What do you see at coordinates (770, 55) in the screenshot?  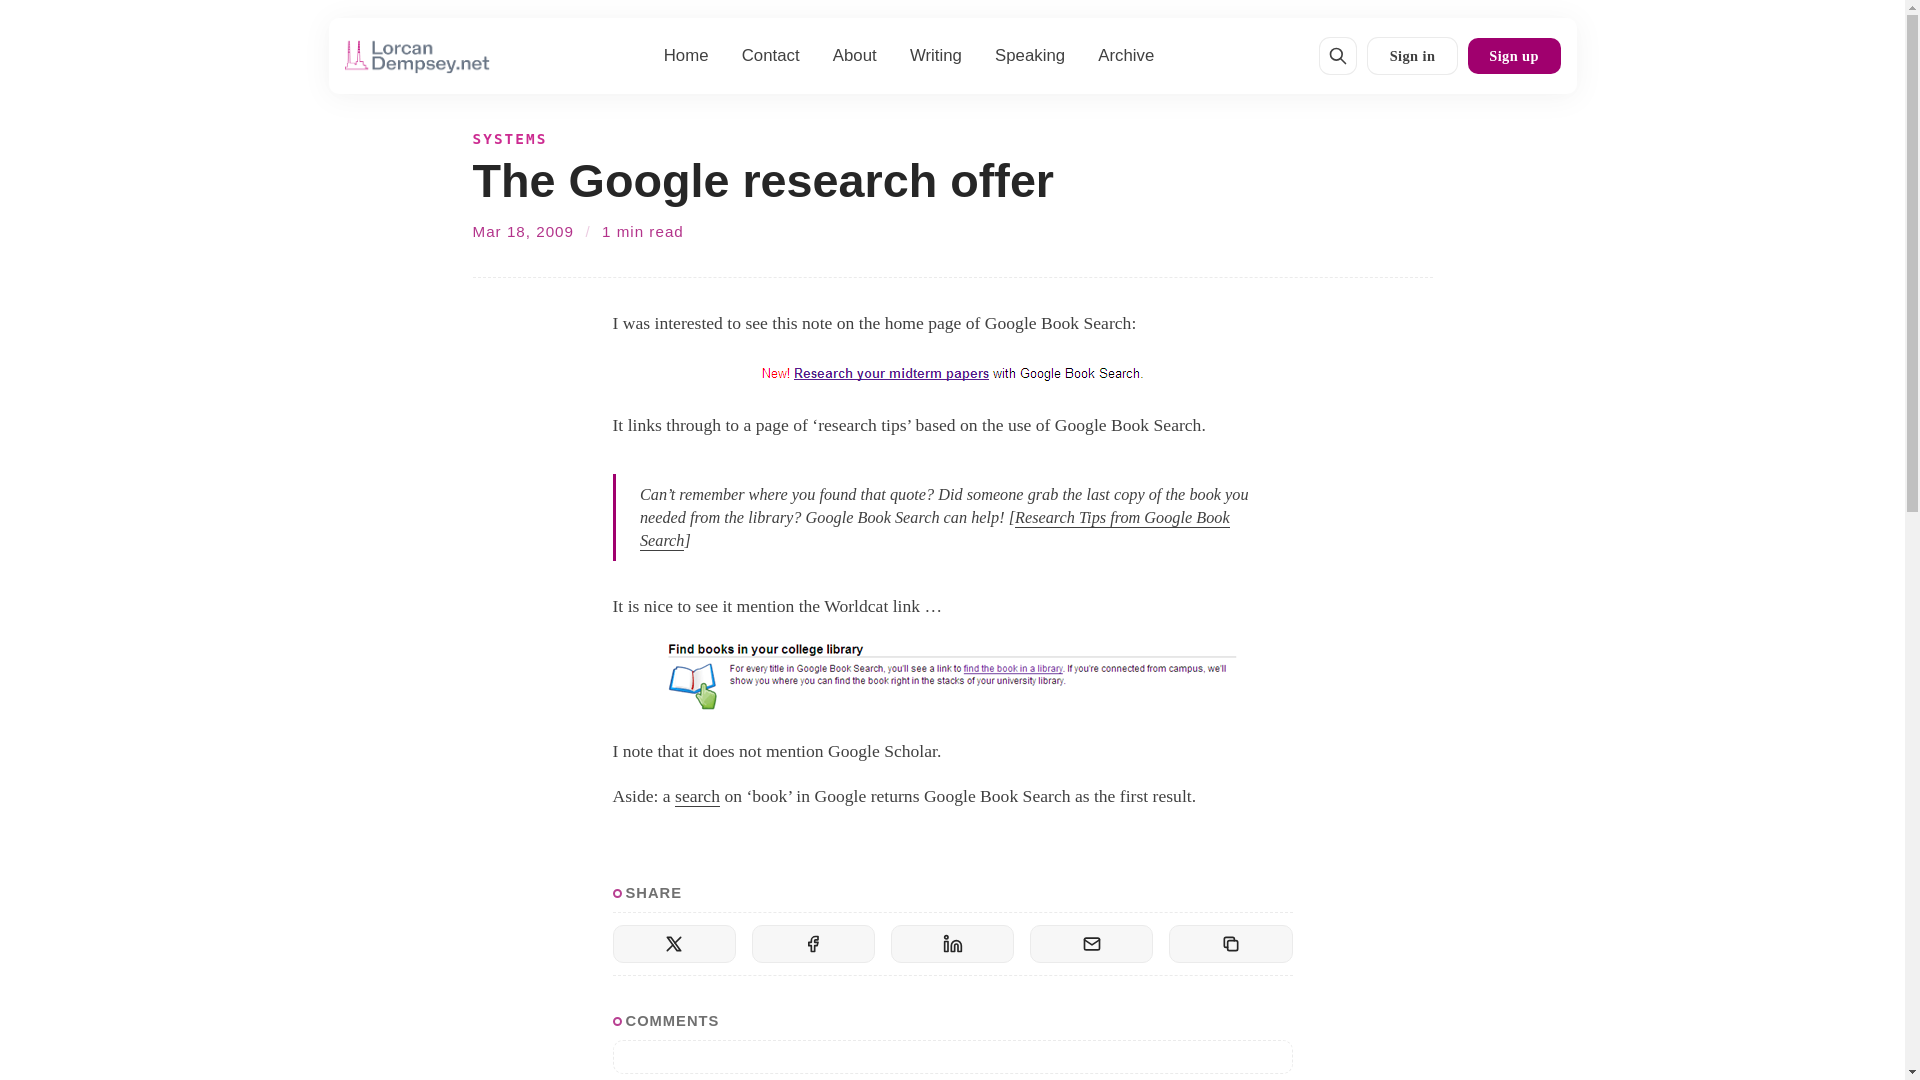 I see `Contact` at bounding box center [770, 55].